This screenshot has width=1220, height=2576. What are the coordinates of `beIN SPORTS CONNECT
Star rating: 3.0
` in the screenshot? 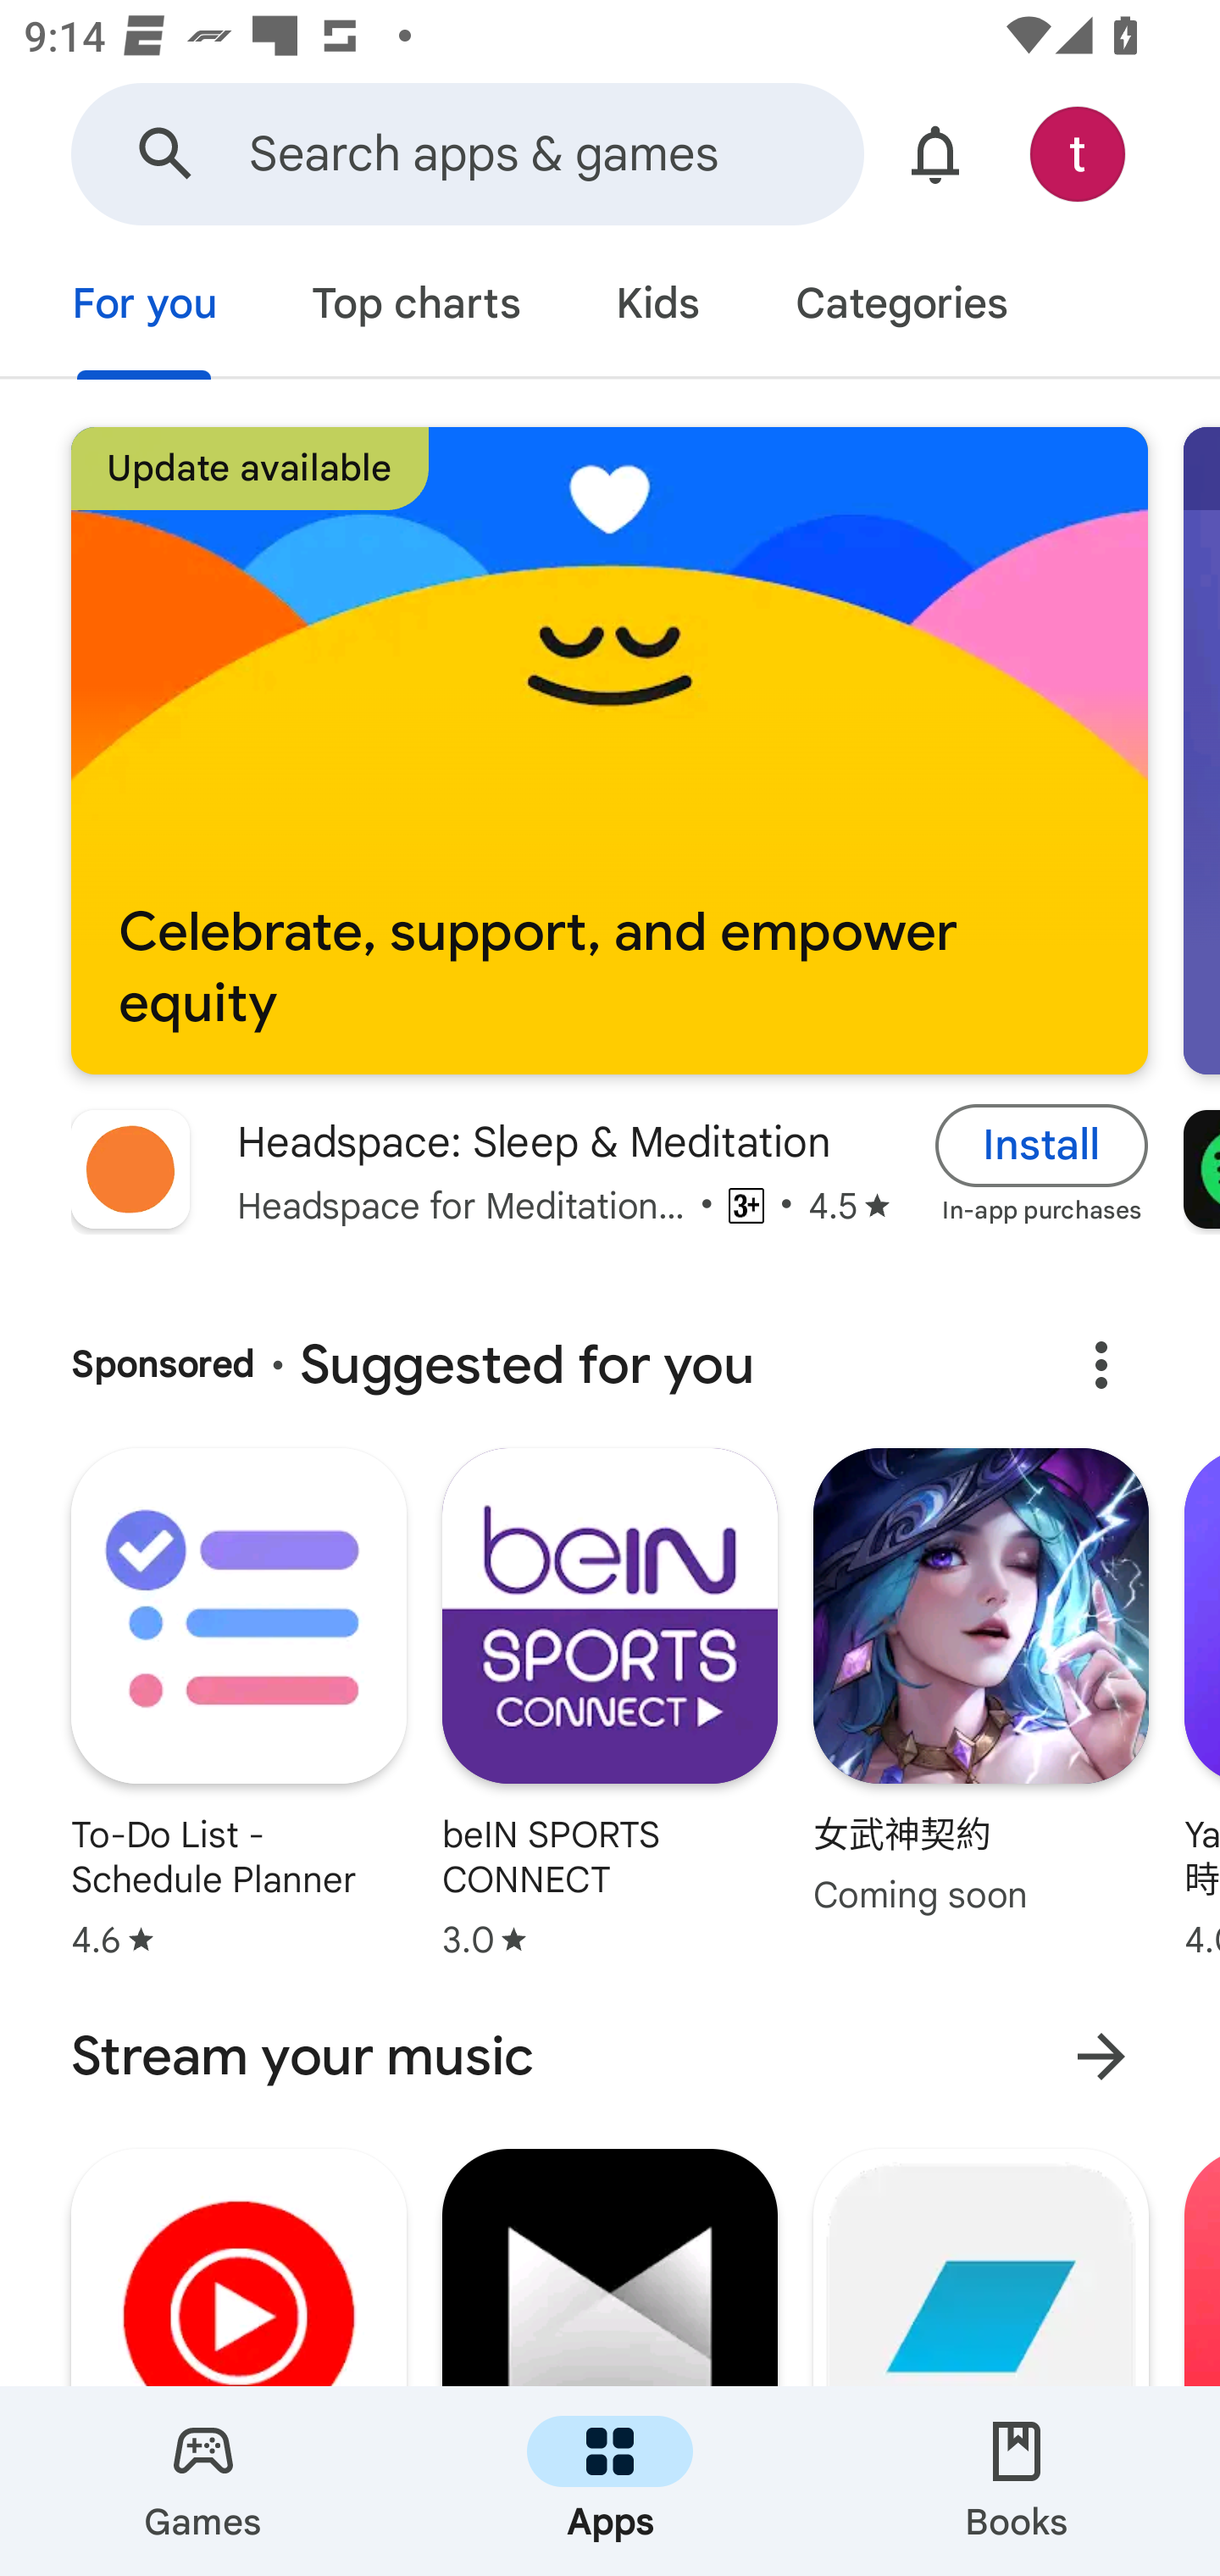 It's located at (610, 1707).